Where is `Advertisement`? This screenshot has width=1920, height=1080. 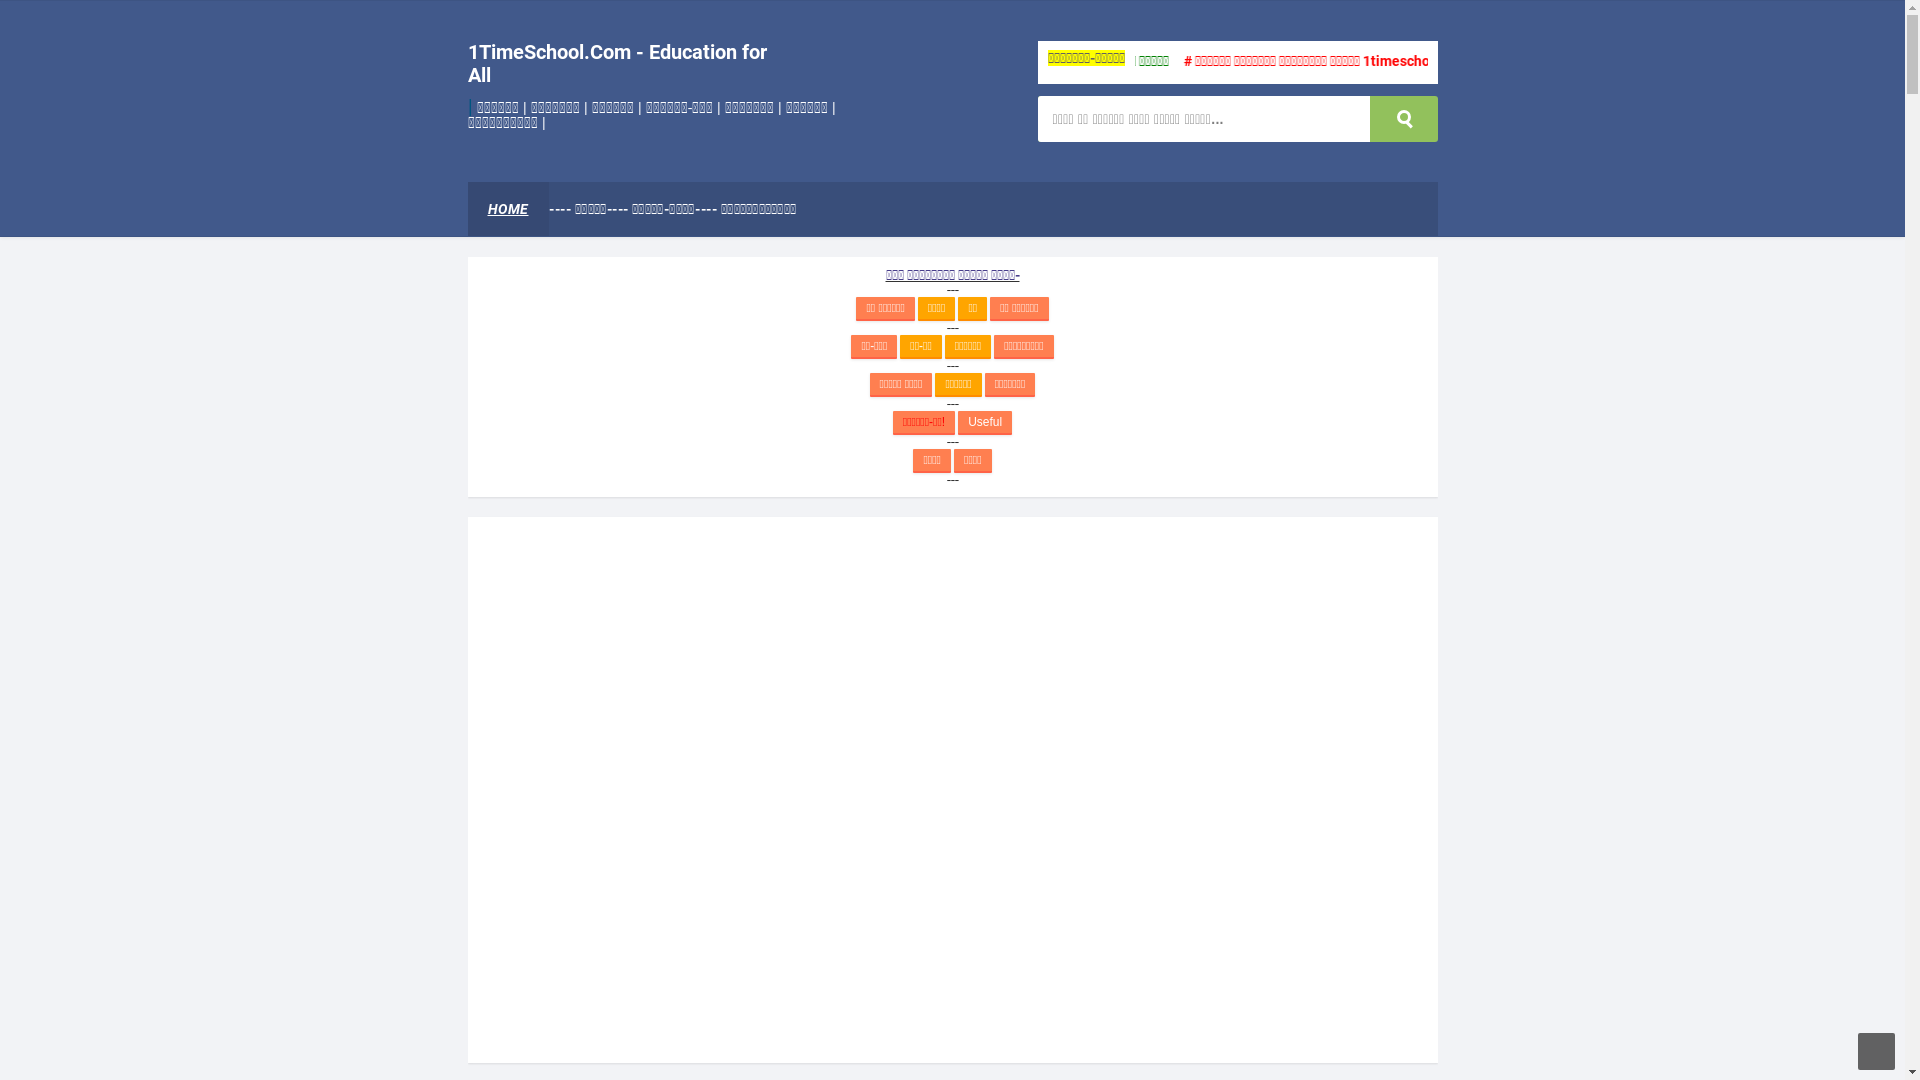
Advertisement is located at coordinates (952, 789).